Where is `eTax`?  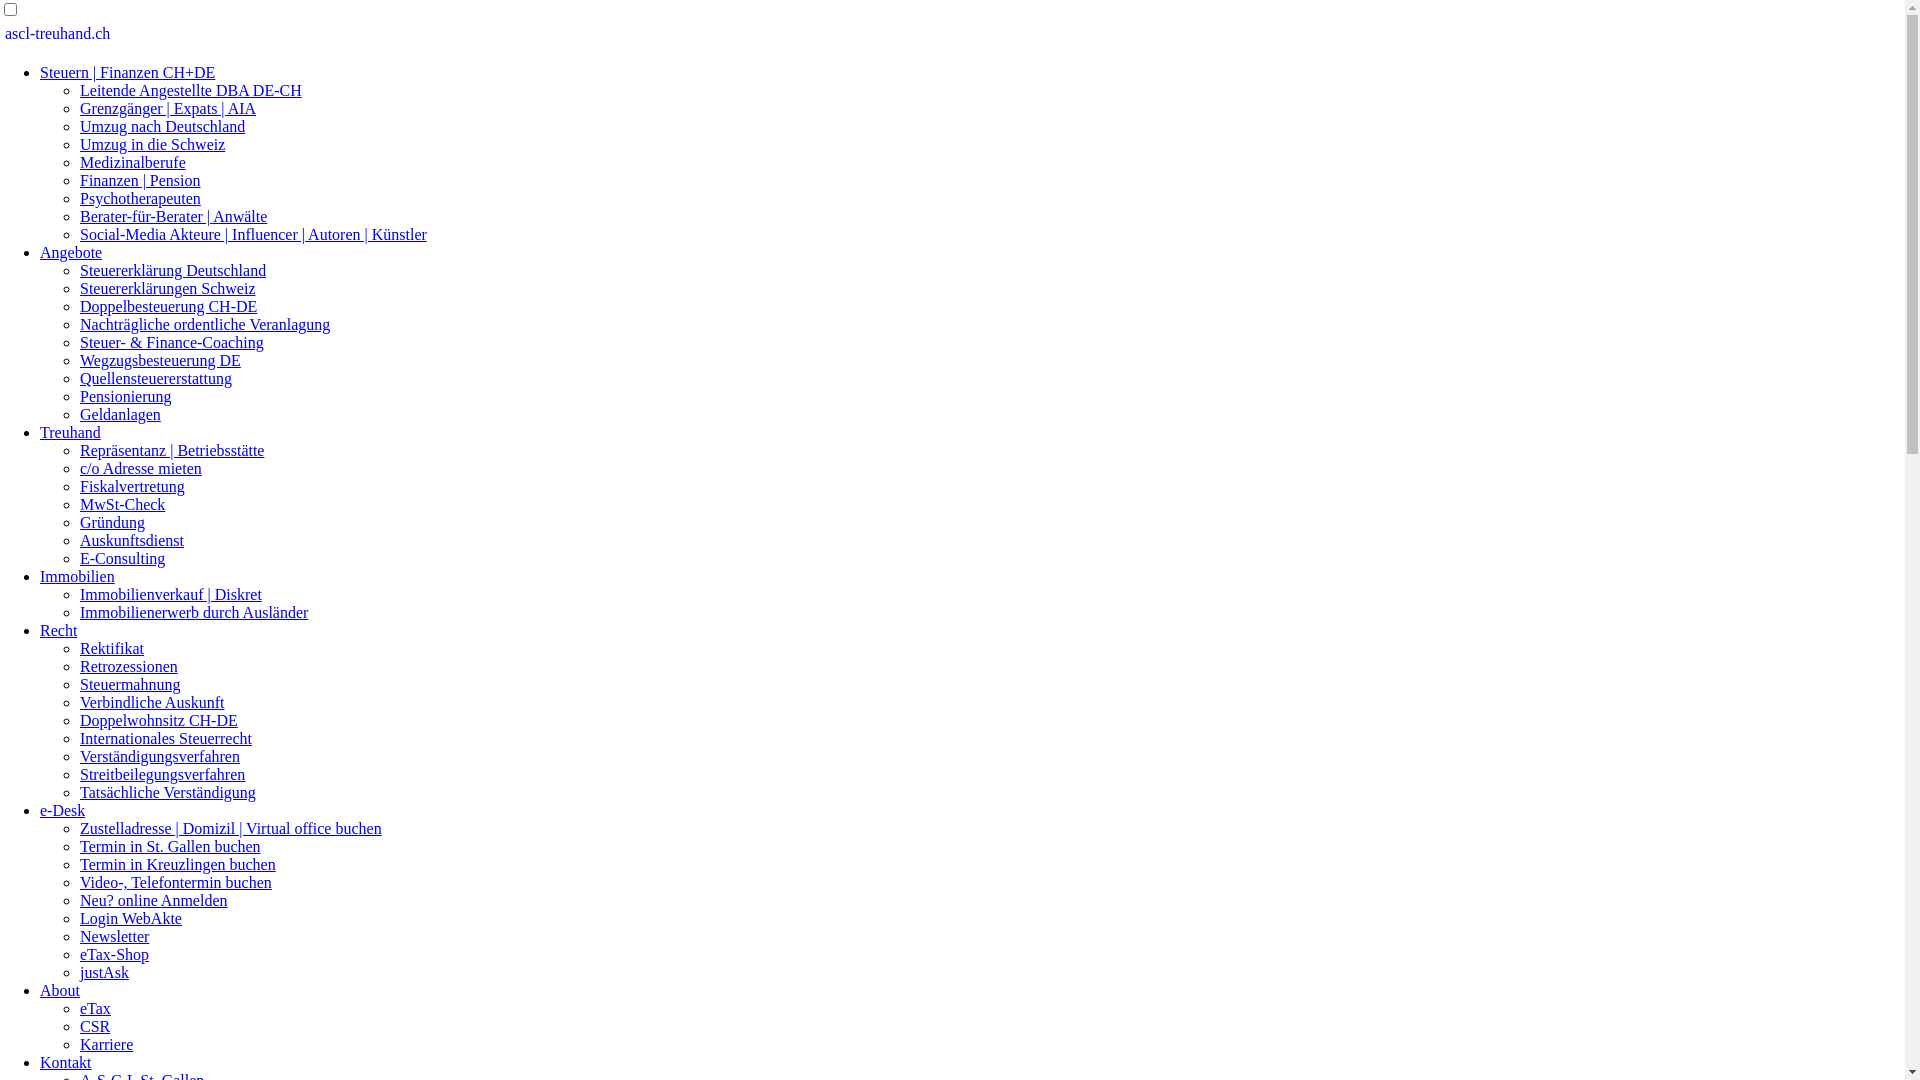
eTax is located at coordinates (96, 1008).